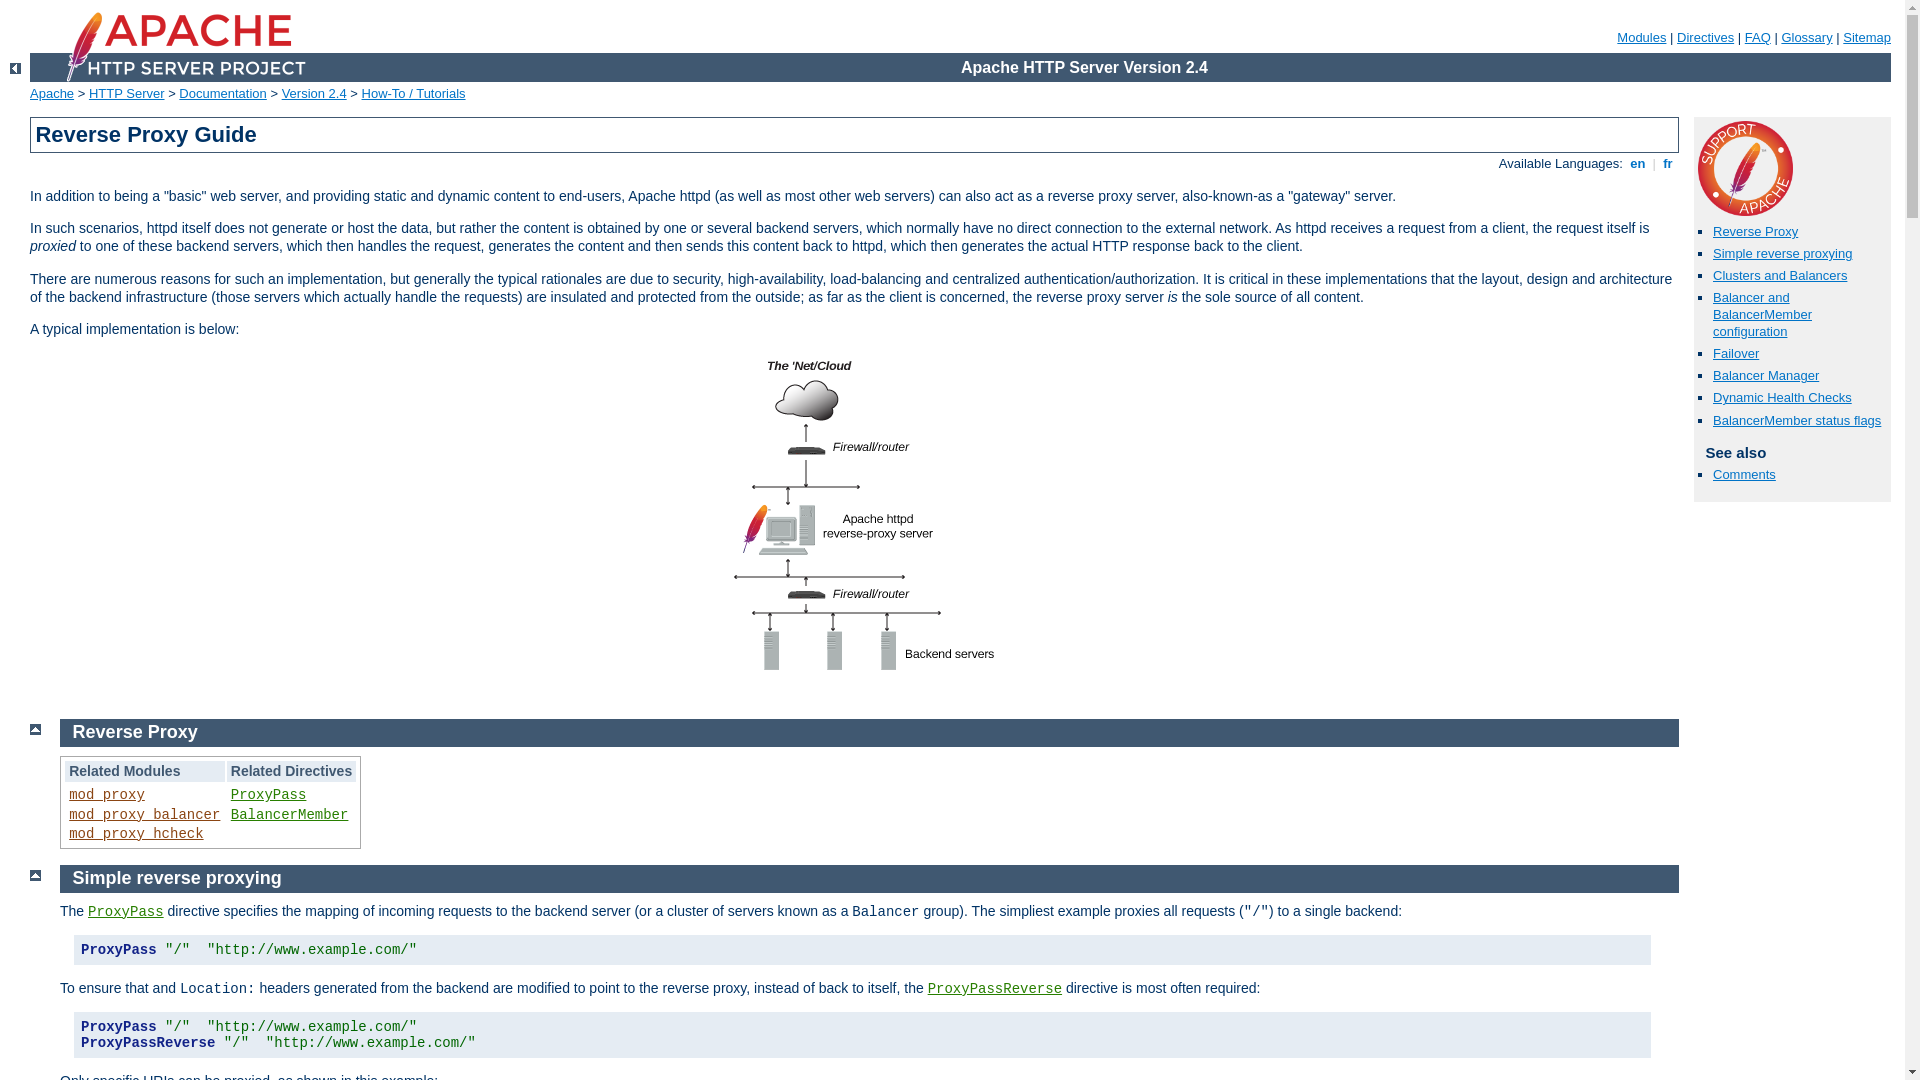  Describe the element at coordinates (127, 94) in the screenshot. I see `HTTP Server` at that location.